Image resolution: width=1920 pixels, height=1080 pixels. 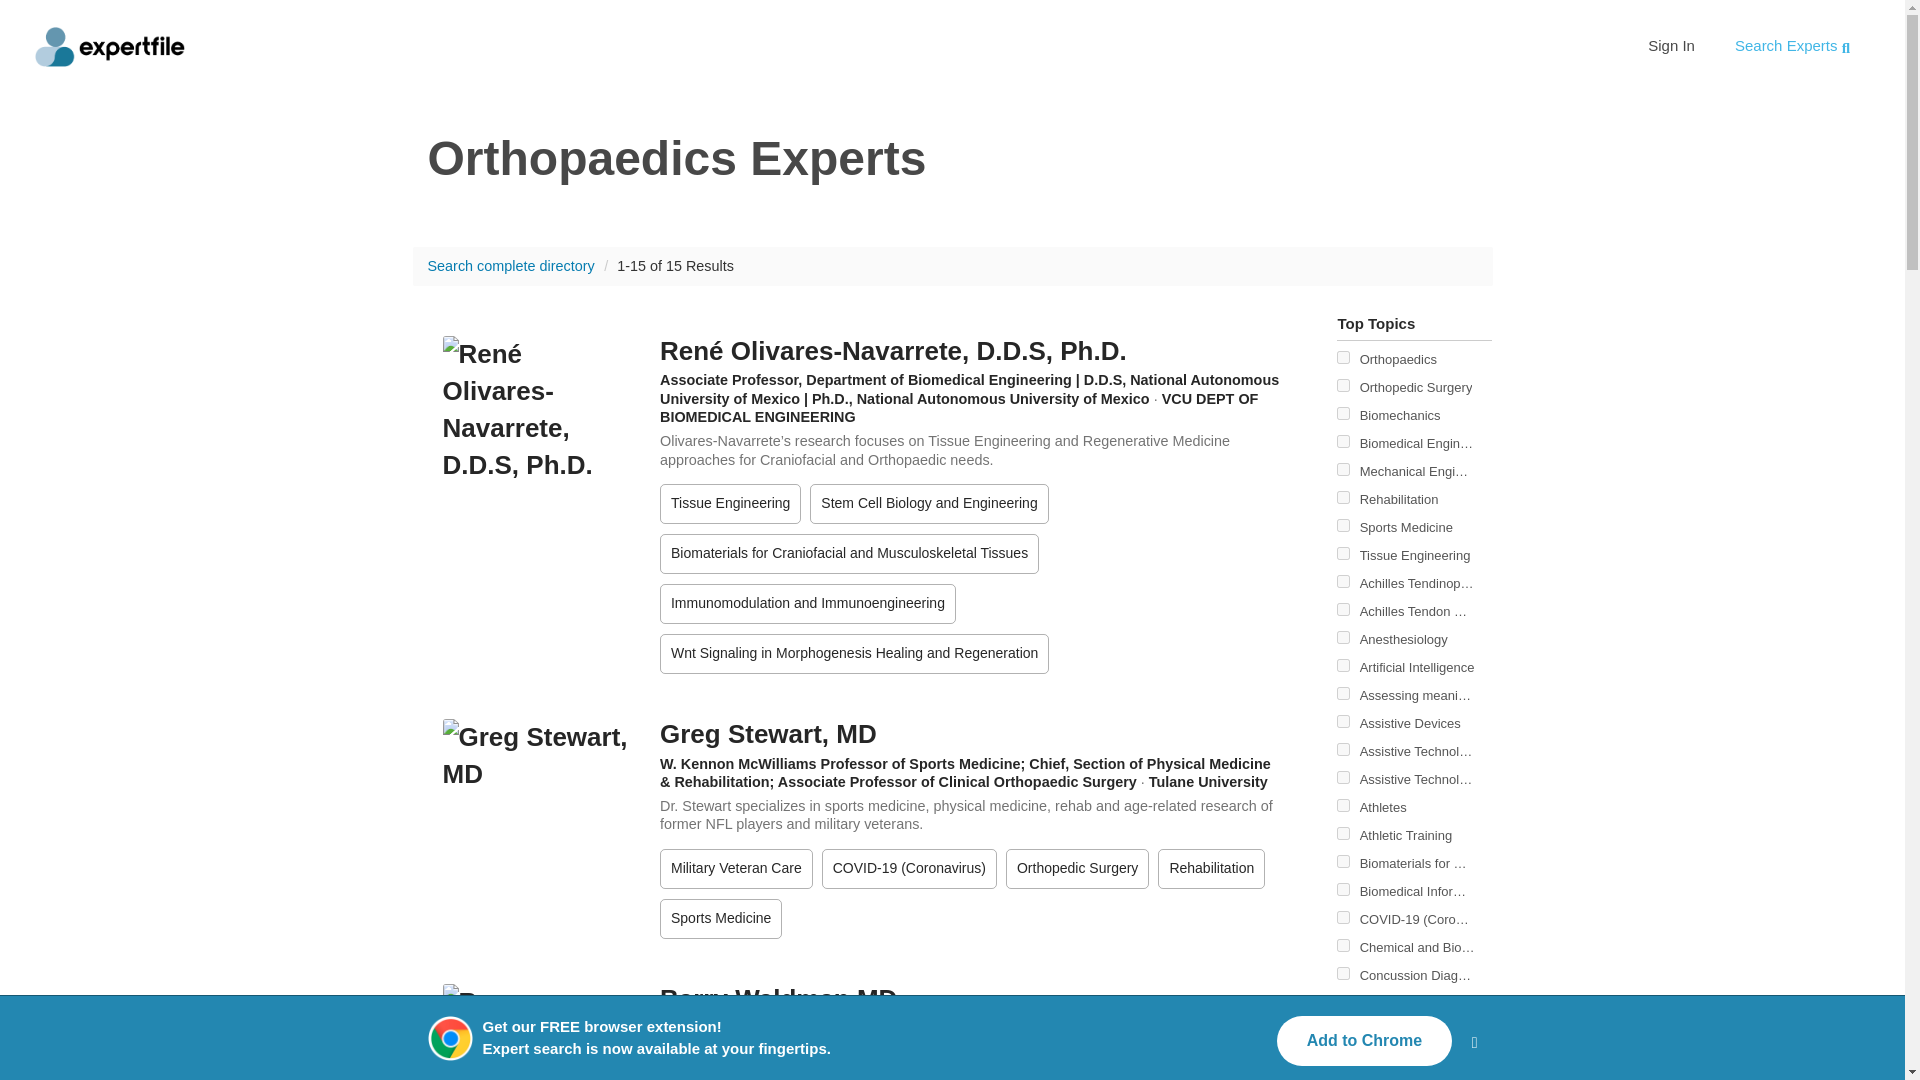 I want to click on Assistive Technologies, so click(x=1414, y=752).